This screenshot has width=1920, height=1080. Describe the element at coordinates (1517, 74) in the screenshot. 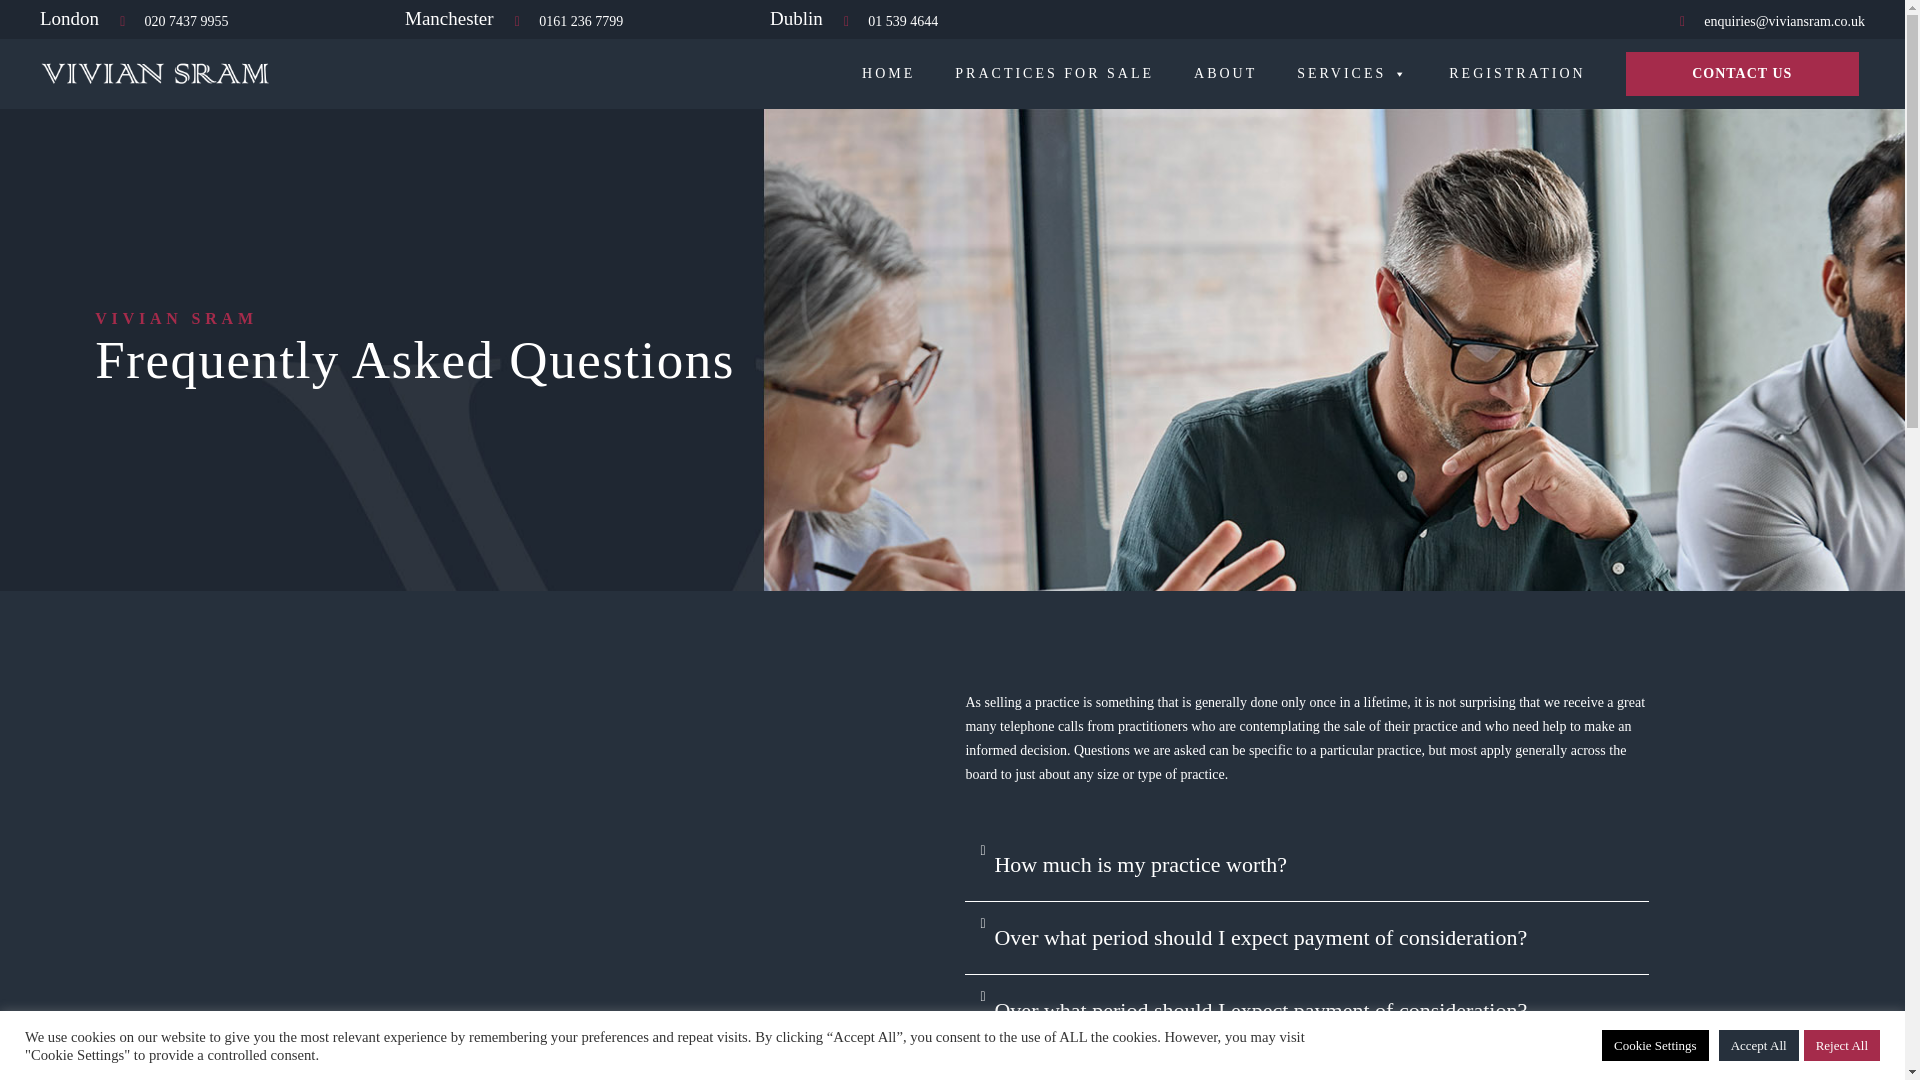

I see `REGISTRATION` at that location.